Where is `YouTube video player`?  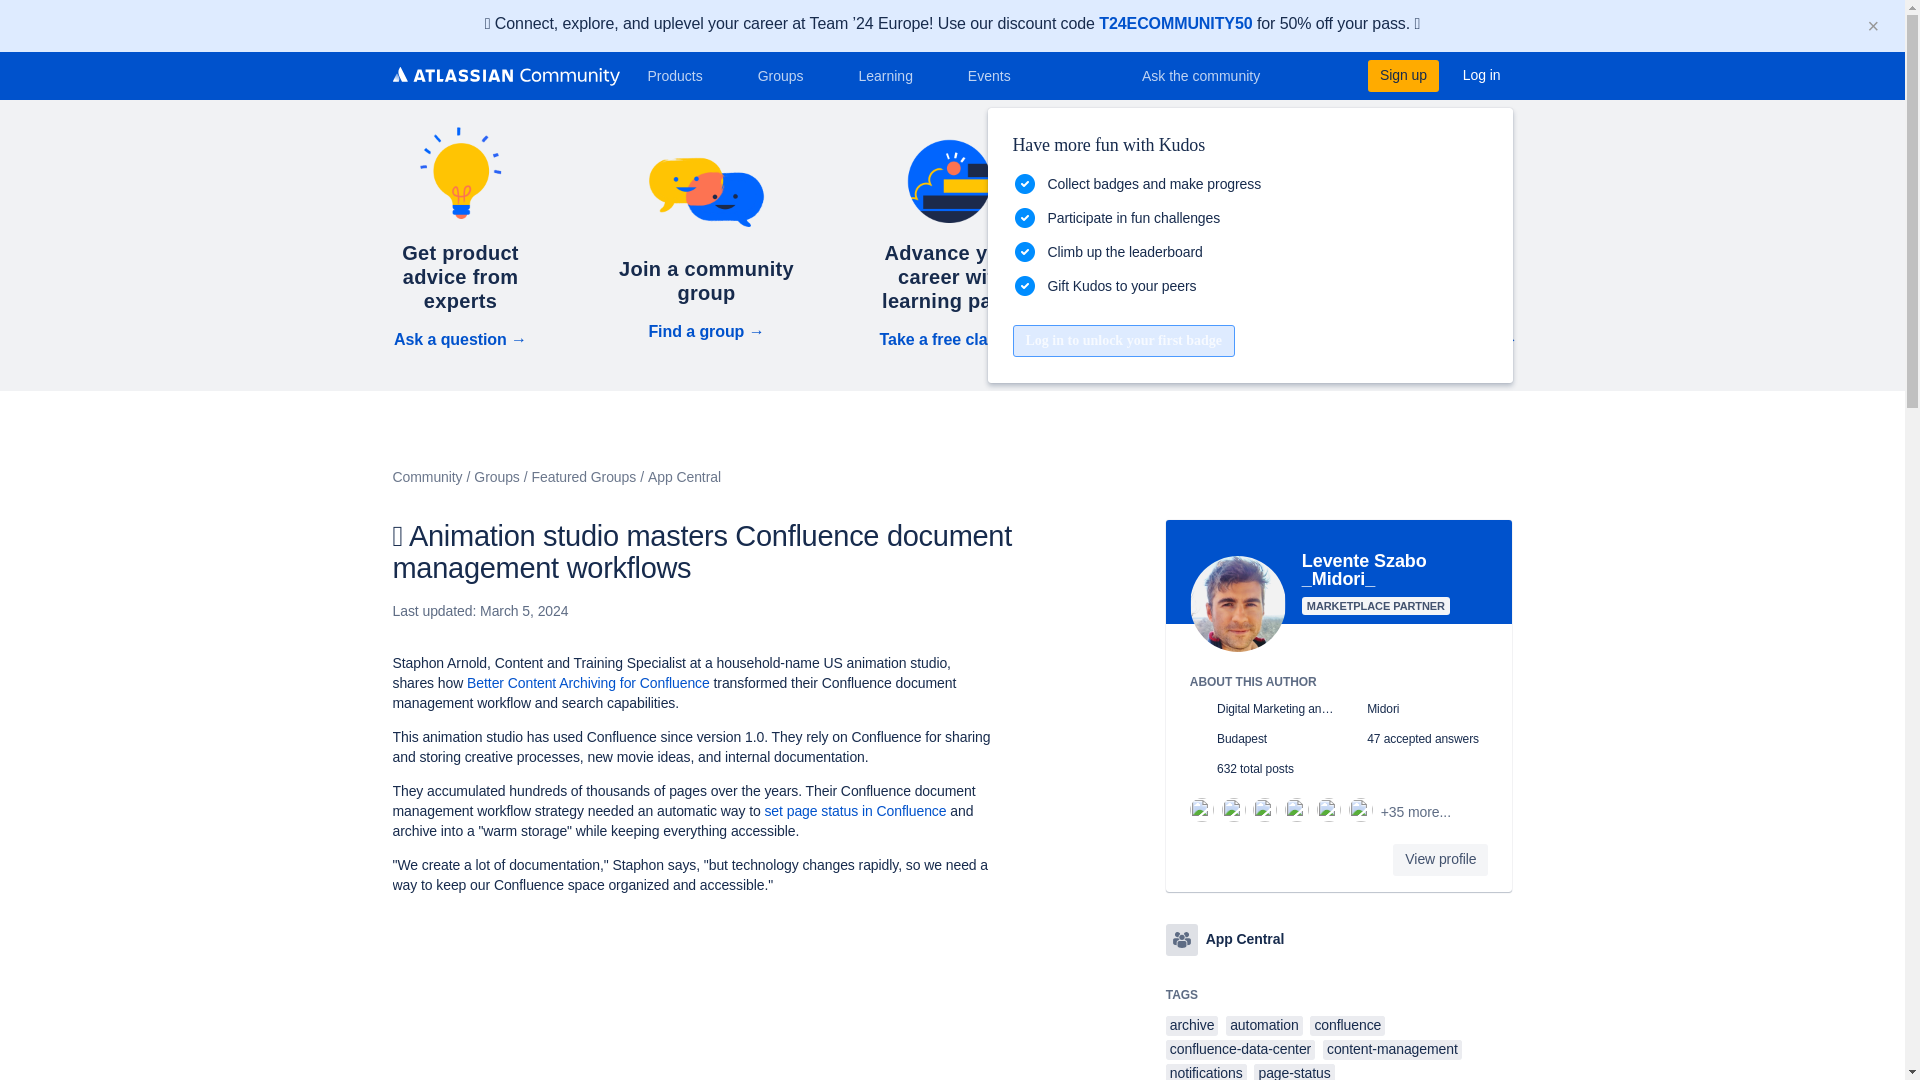 YouTube video player is located at coordinates (672, 995).